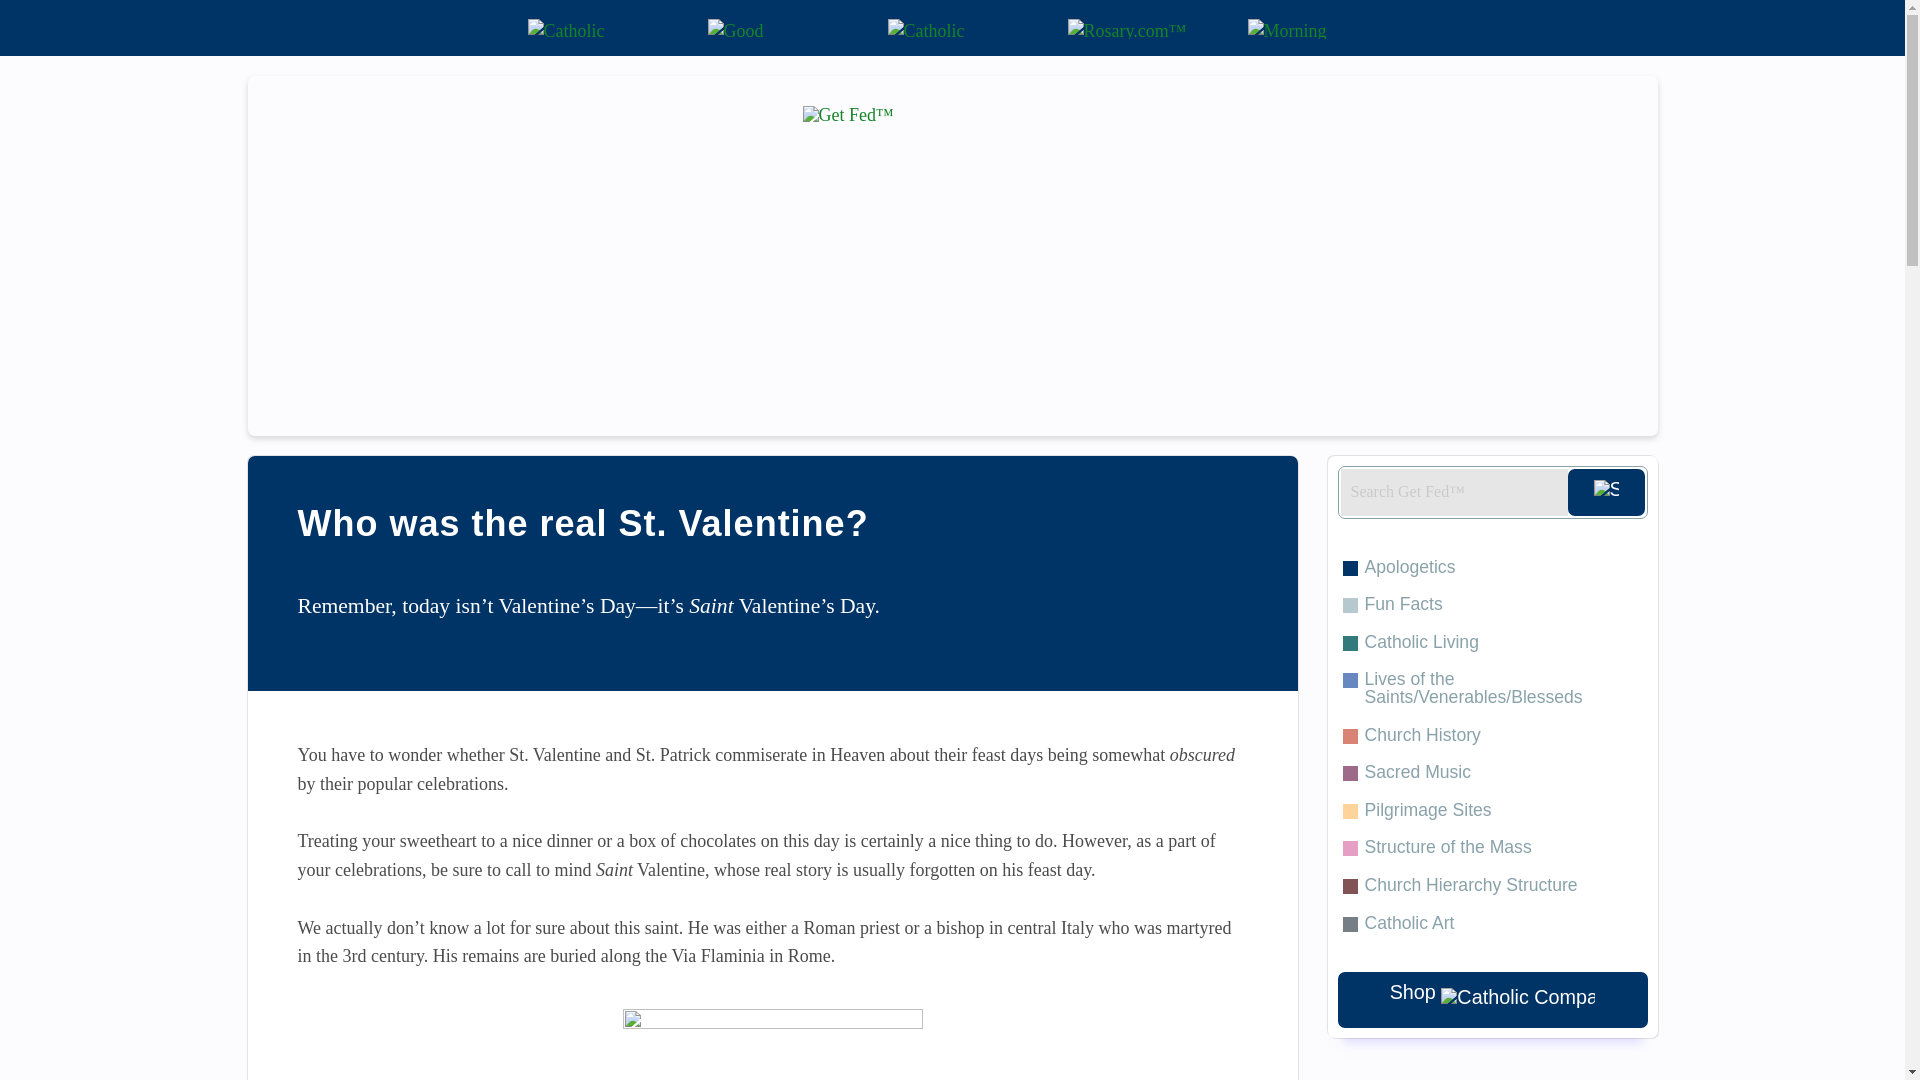 The height and width of the screenshot is (1080, 1920). I want to click on Church History, so click(1492, 736).